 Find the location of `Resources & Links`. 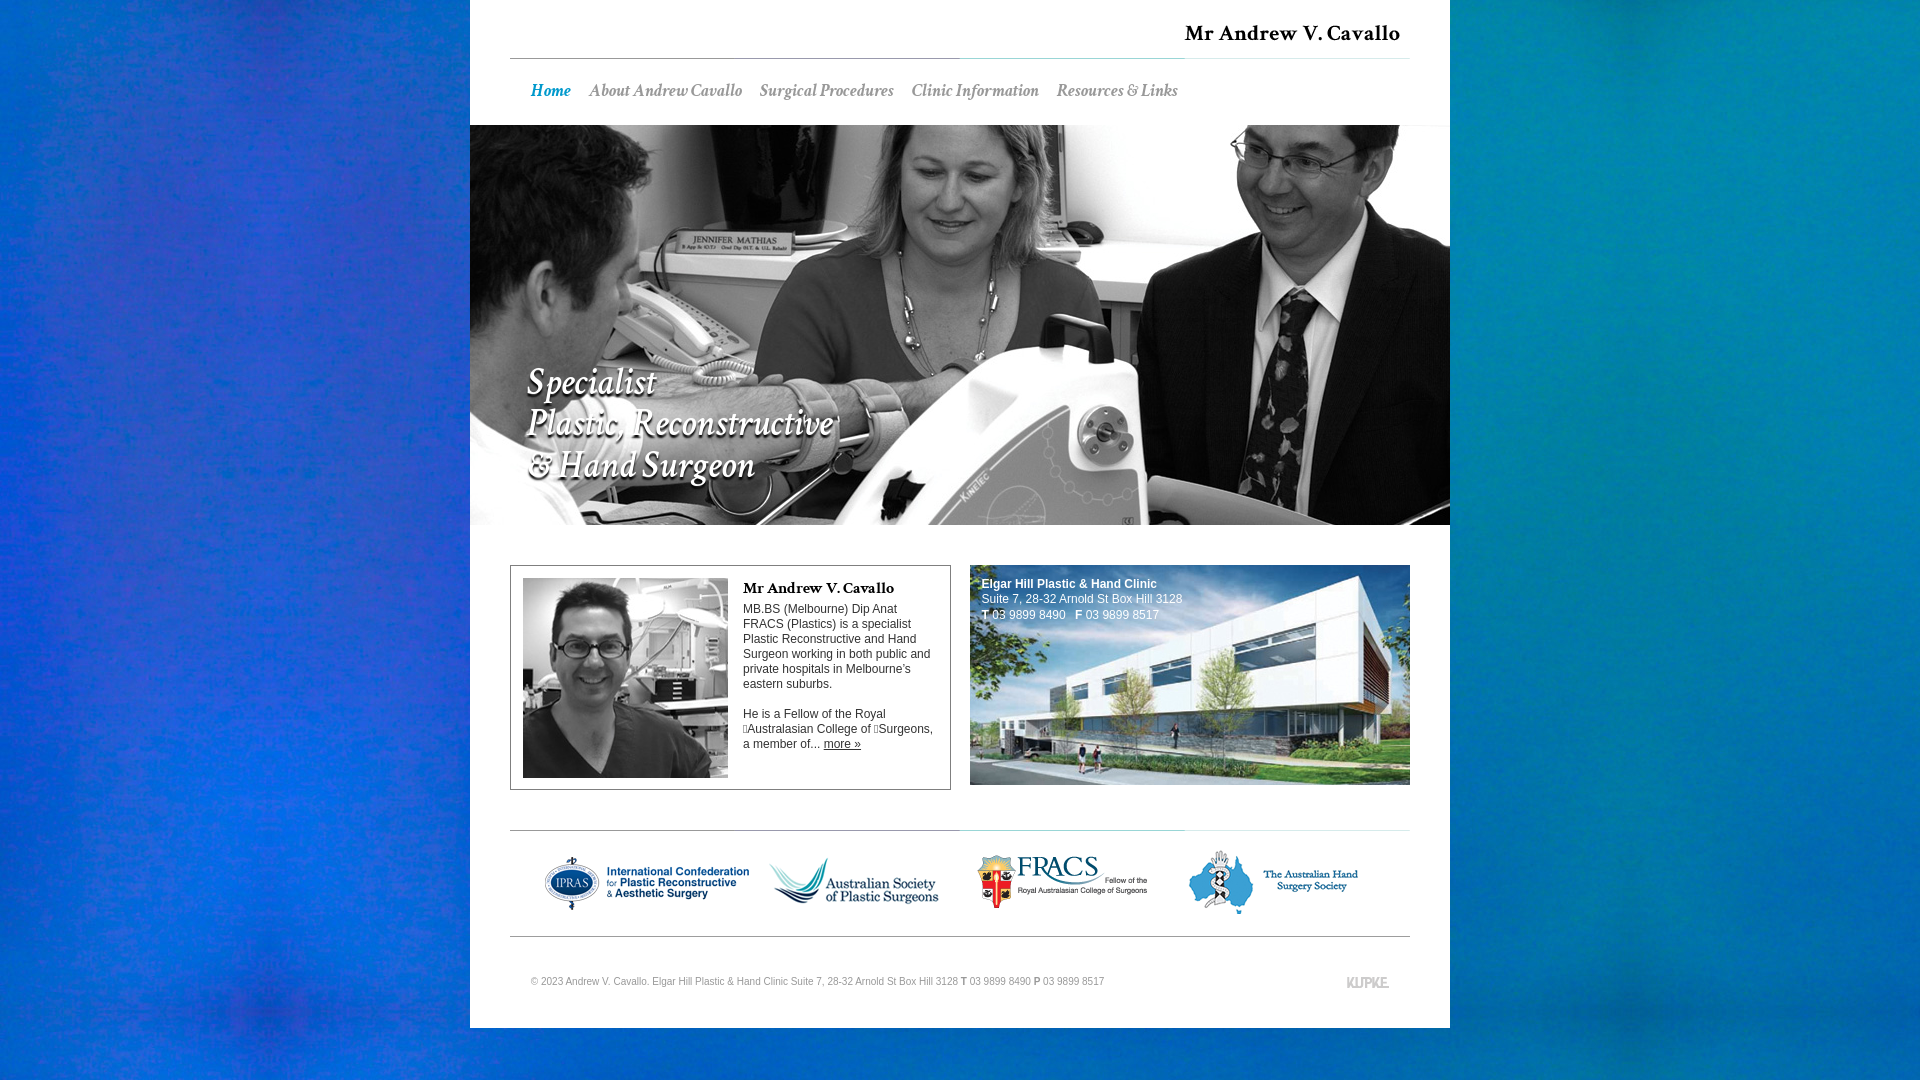

Resources & Links is located at coordinates (1118, 91).